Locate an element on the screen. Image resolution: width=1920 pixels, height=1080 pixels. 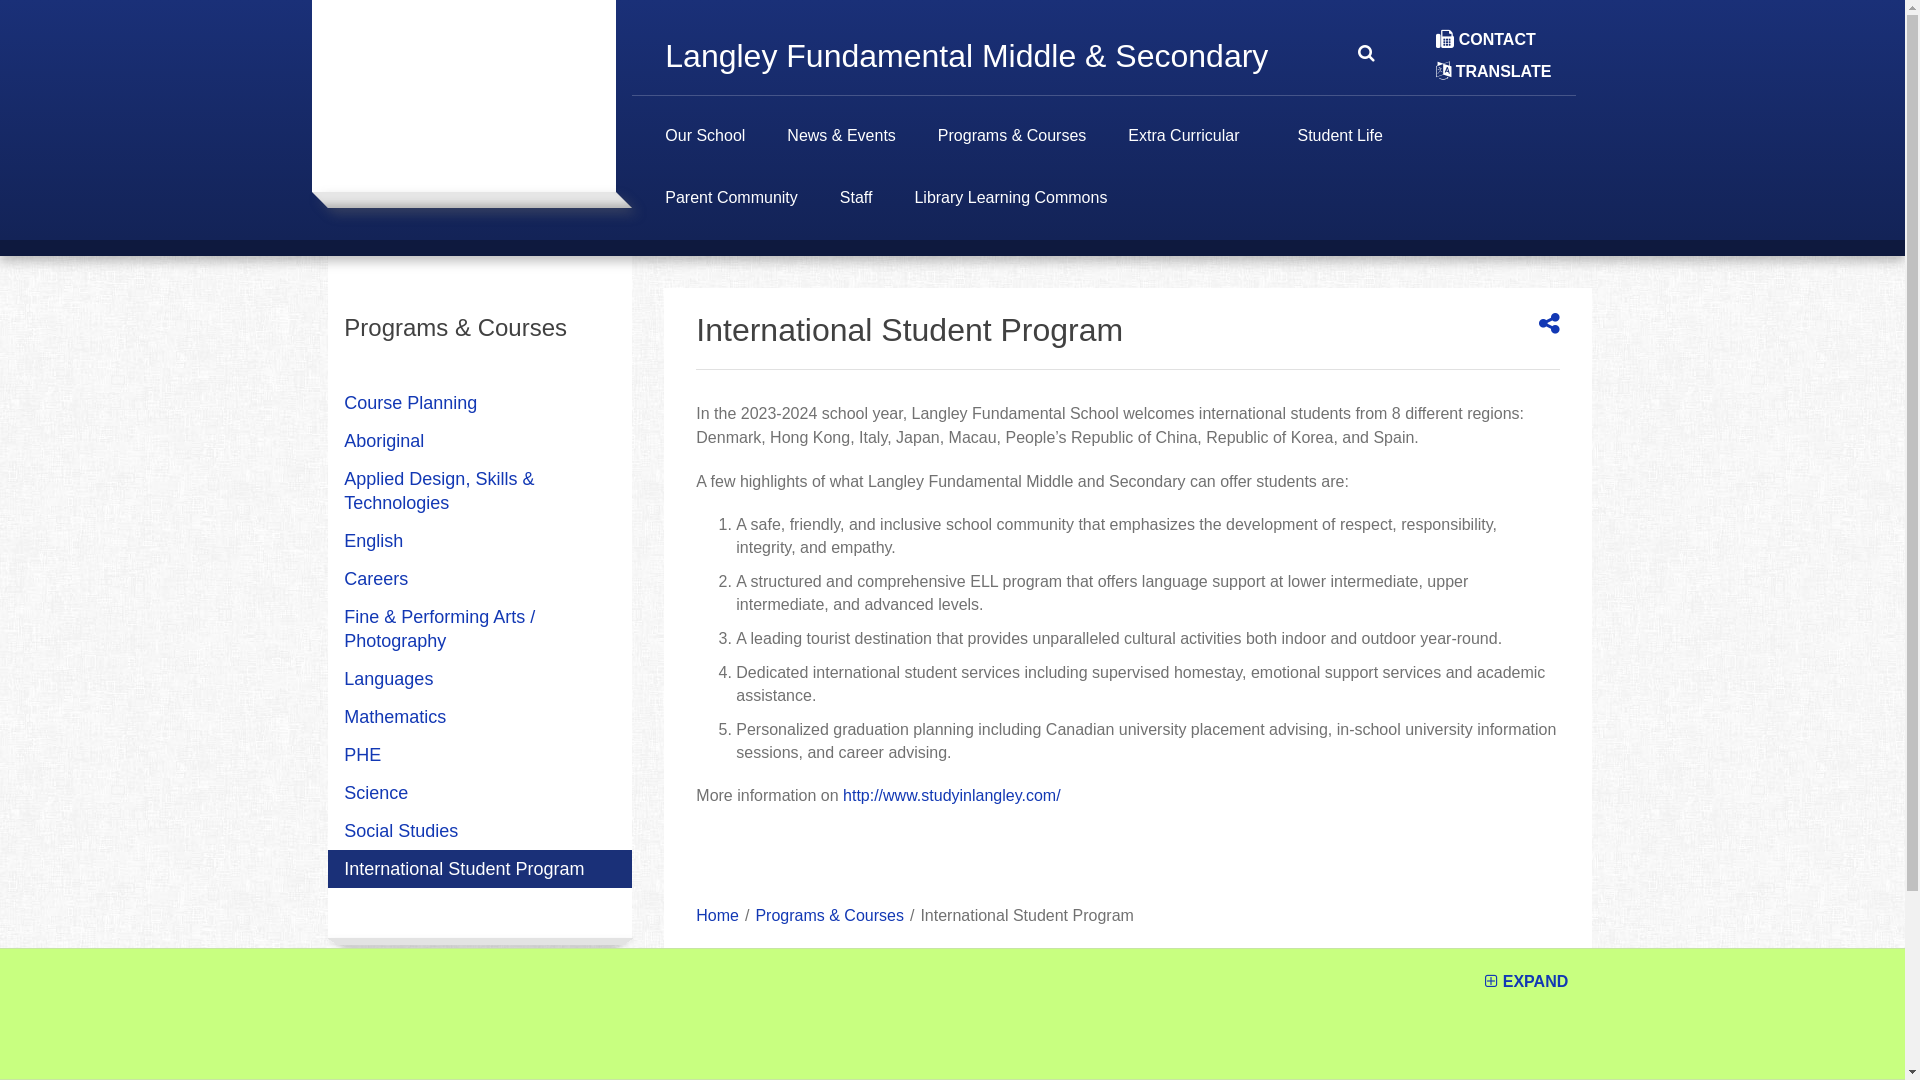
Programs & Courses is located at coordinates (480, 350).